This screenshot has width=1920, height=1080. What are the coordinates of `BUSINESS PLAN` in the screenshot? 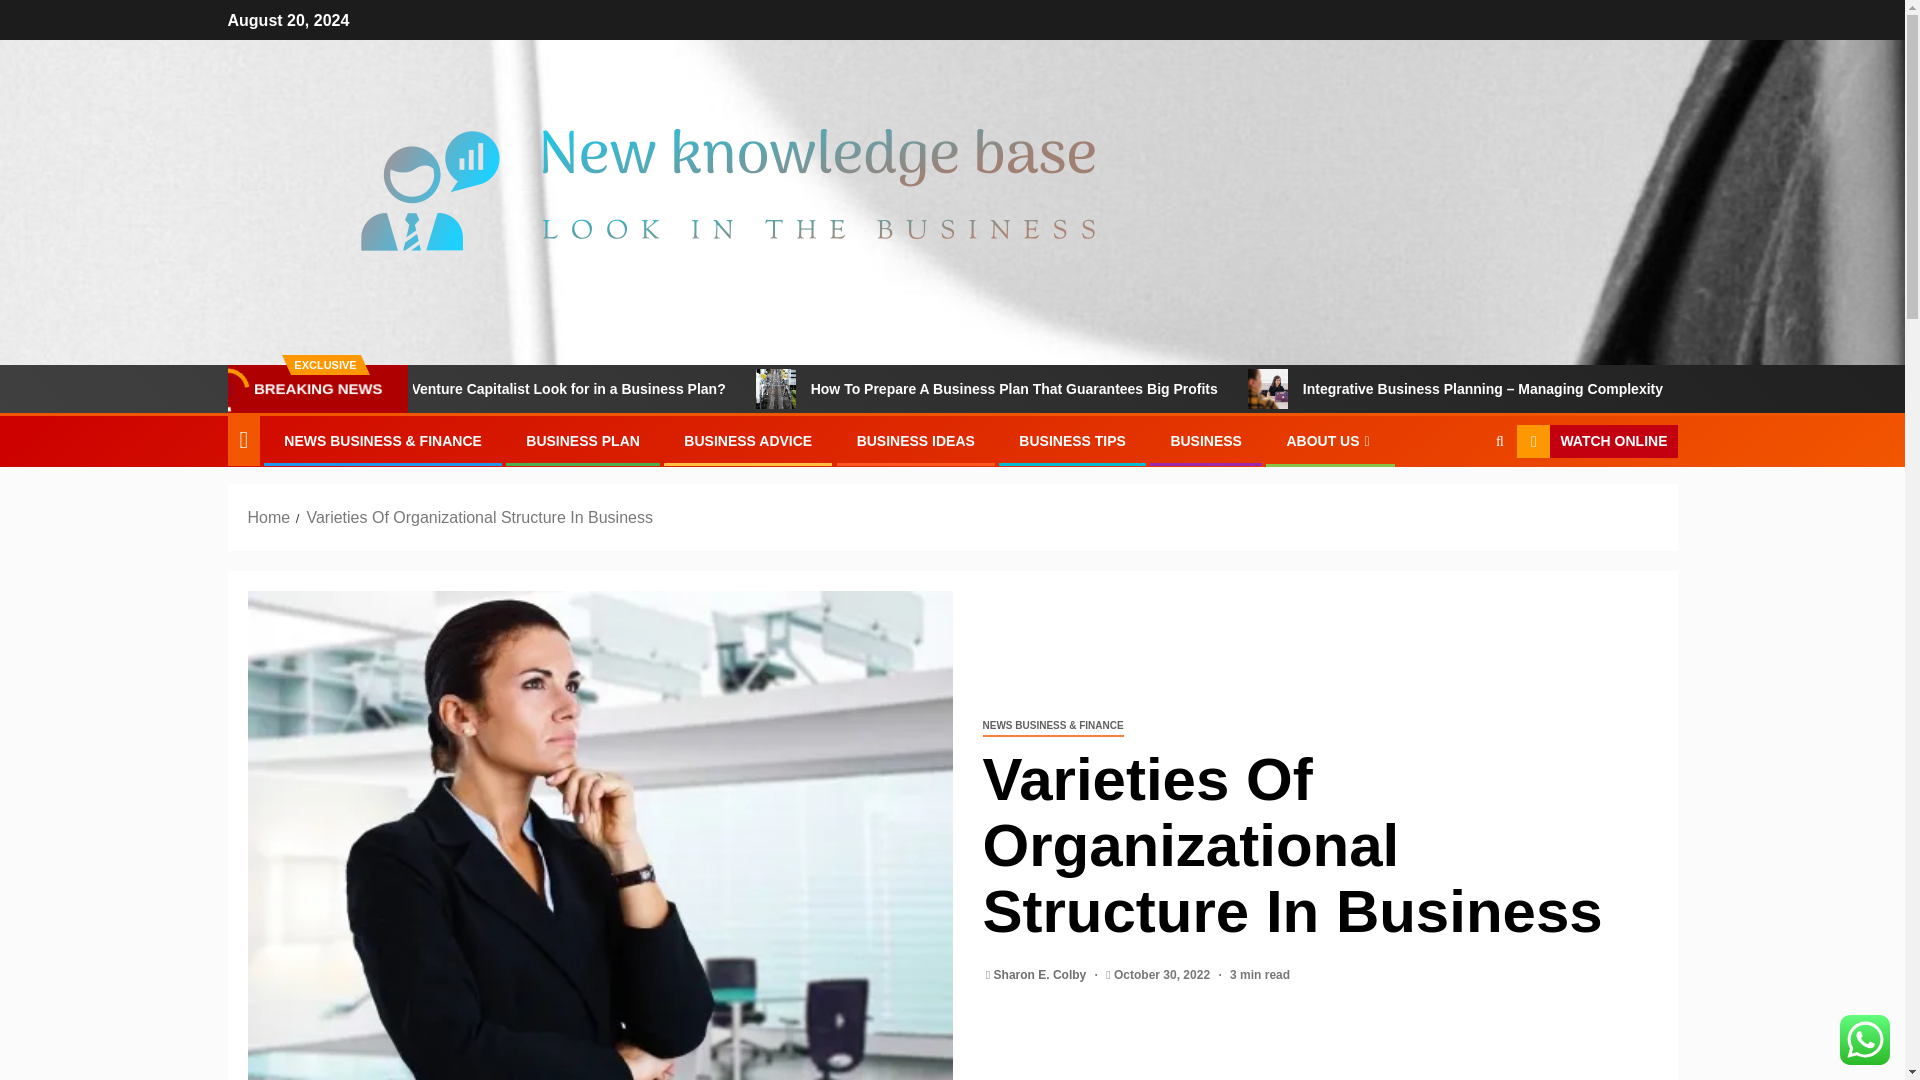 It's located at (582, 441).